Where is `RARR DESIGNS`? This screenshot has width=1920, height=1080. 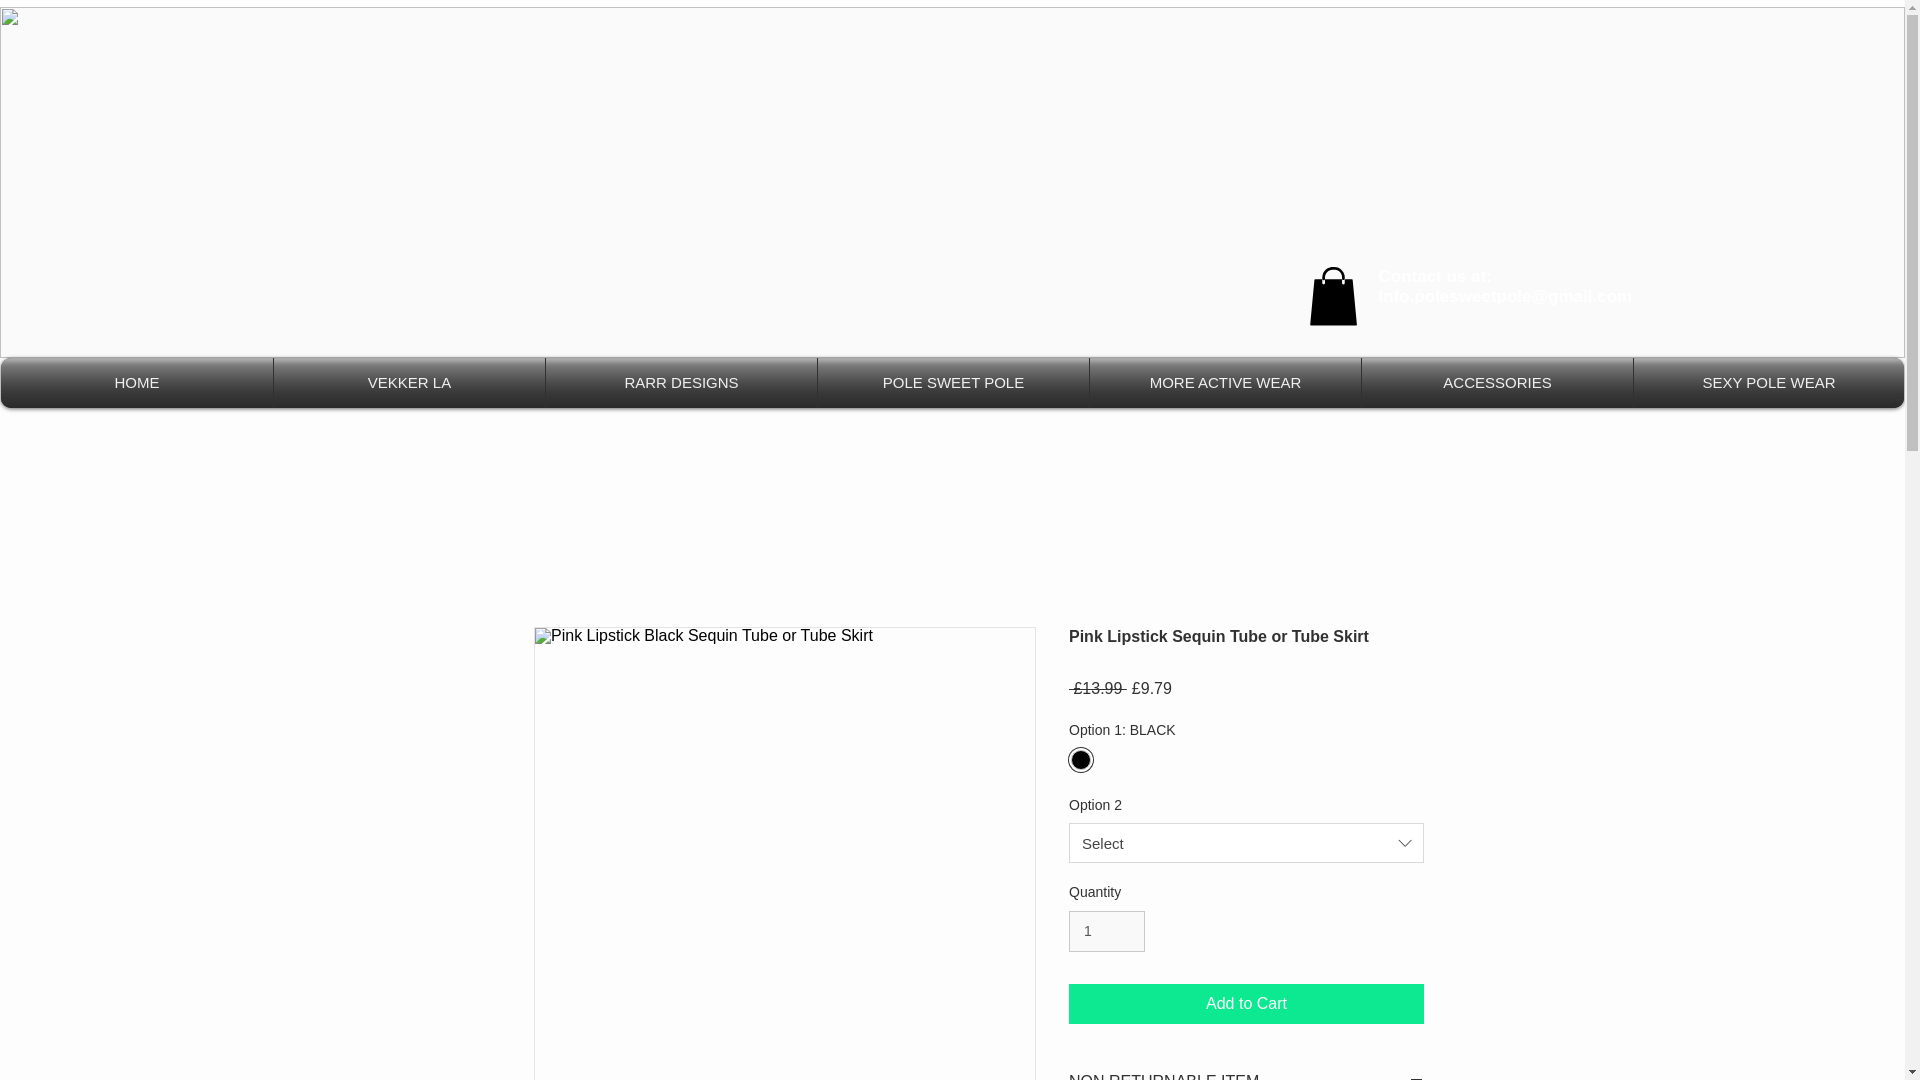
RARR DESIGNS is located at coordinates (681, 382).